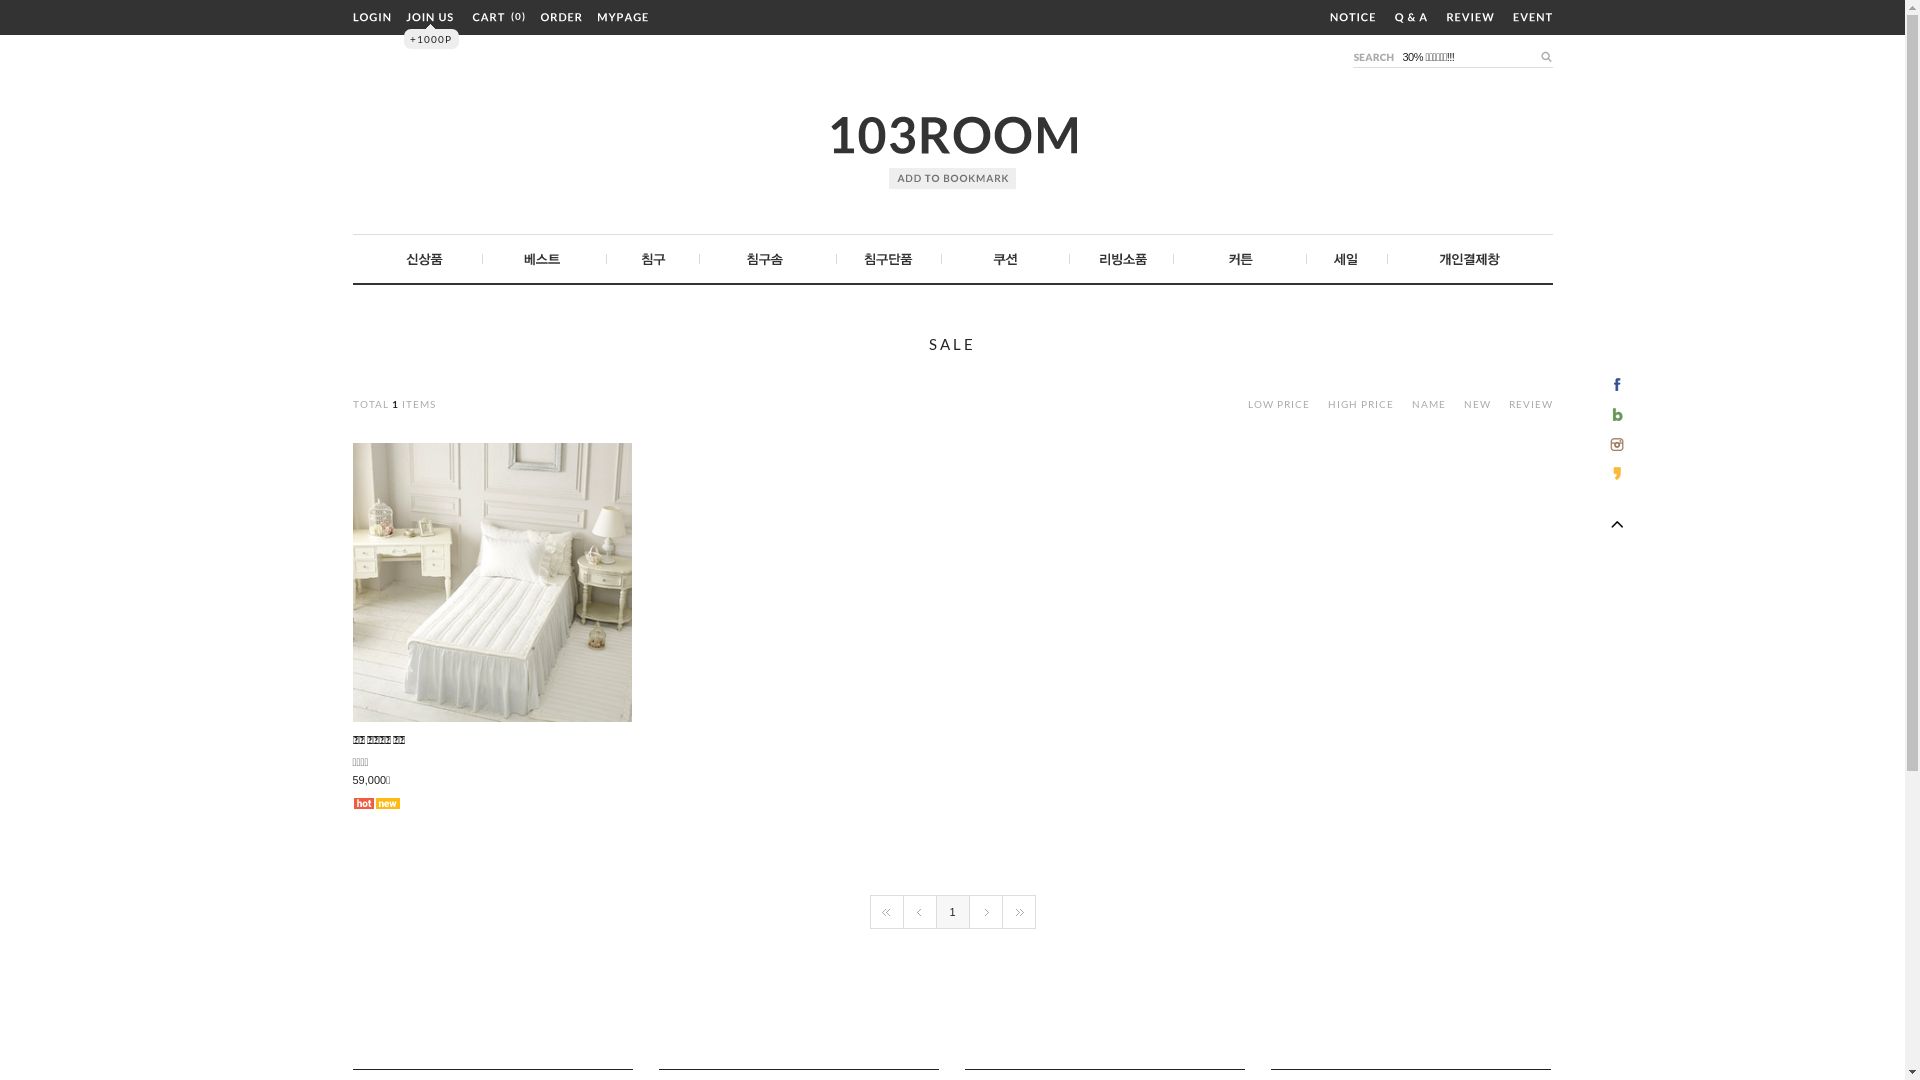 The image size is (1920, 1080). I want to click on +1000P, so click(432, 39).